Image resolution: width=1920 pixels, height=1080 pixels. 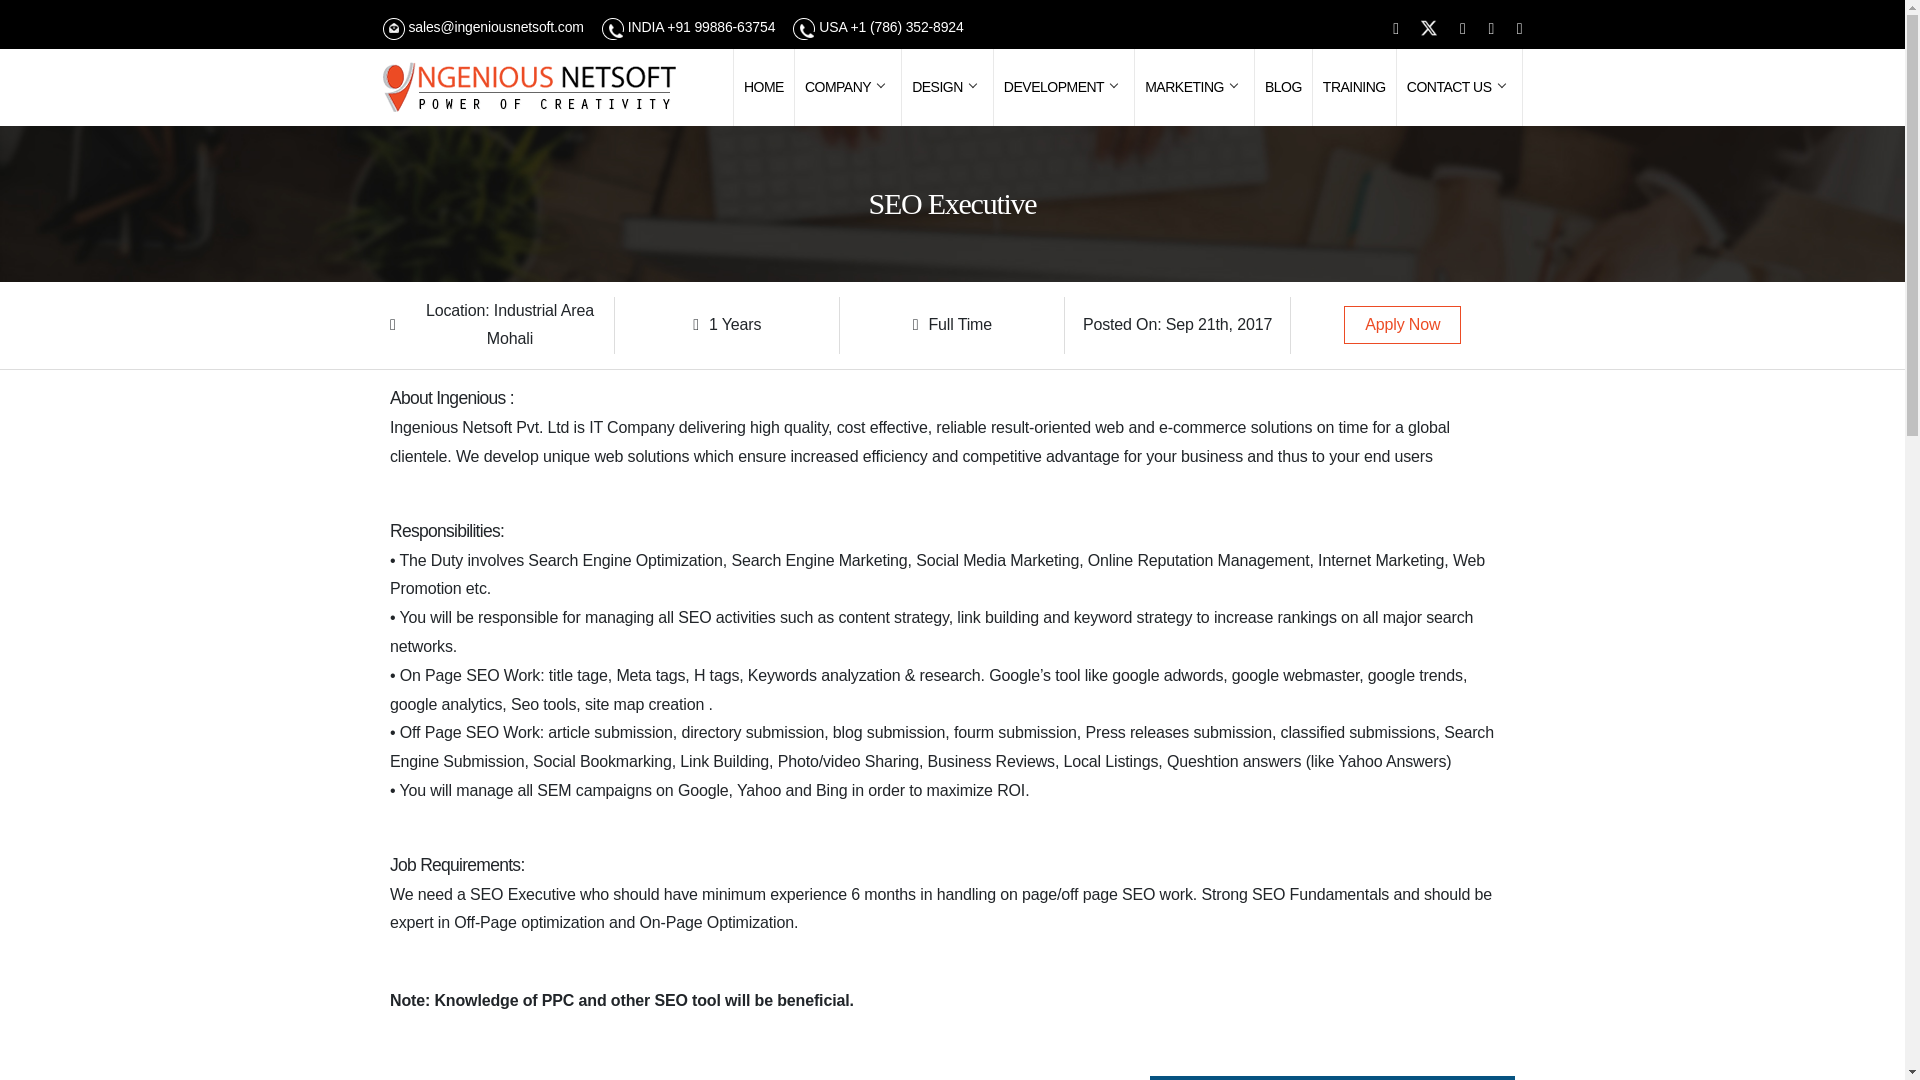 What do you see at coordinates (947, 87) in the screenshot?
I see `DESIGN` at bounding box center [947, 87].